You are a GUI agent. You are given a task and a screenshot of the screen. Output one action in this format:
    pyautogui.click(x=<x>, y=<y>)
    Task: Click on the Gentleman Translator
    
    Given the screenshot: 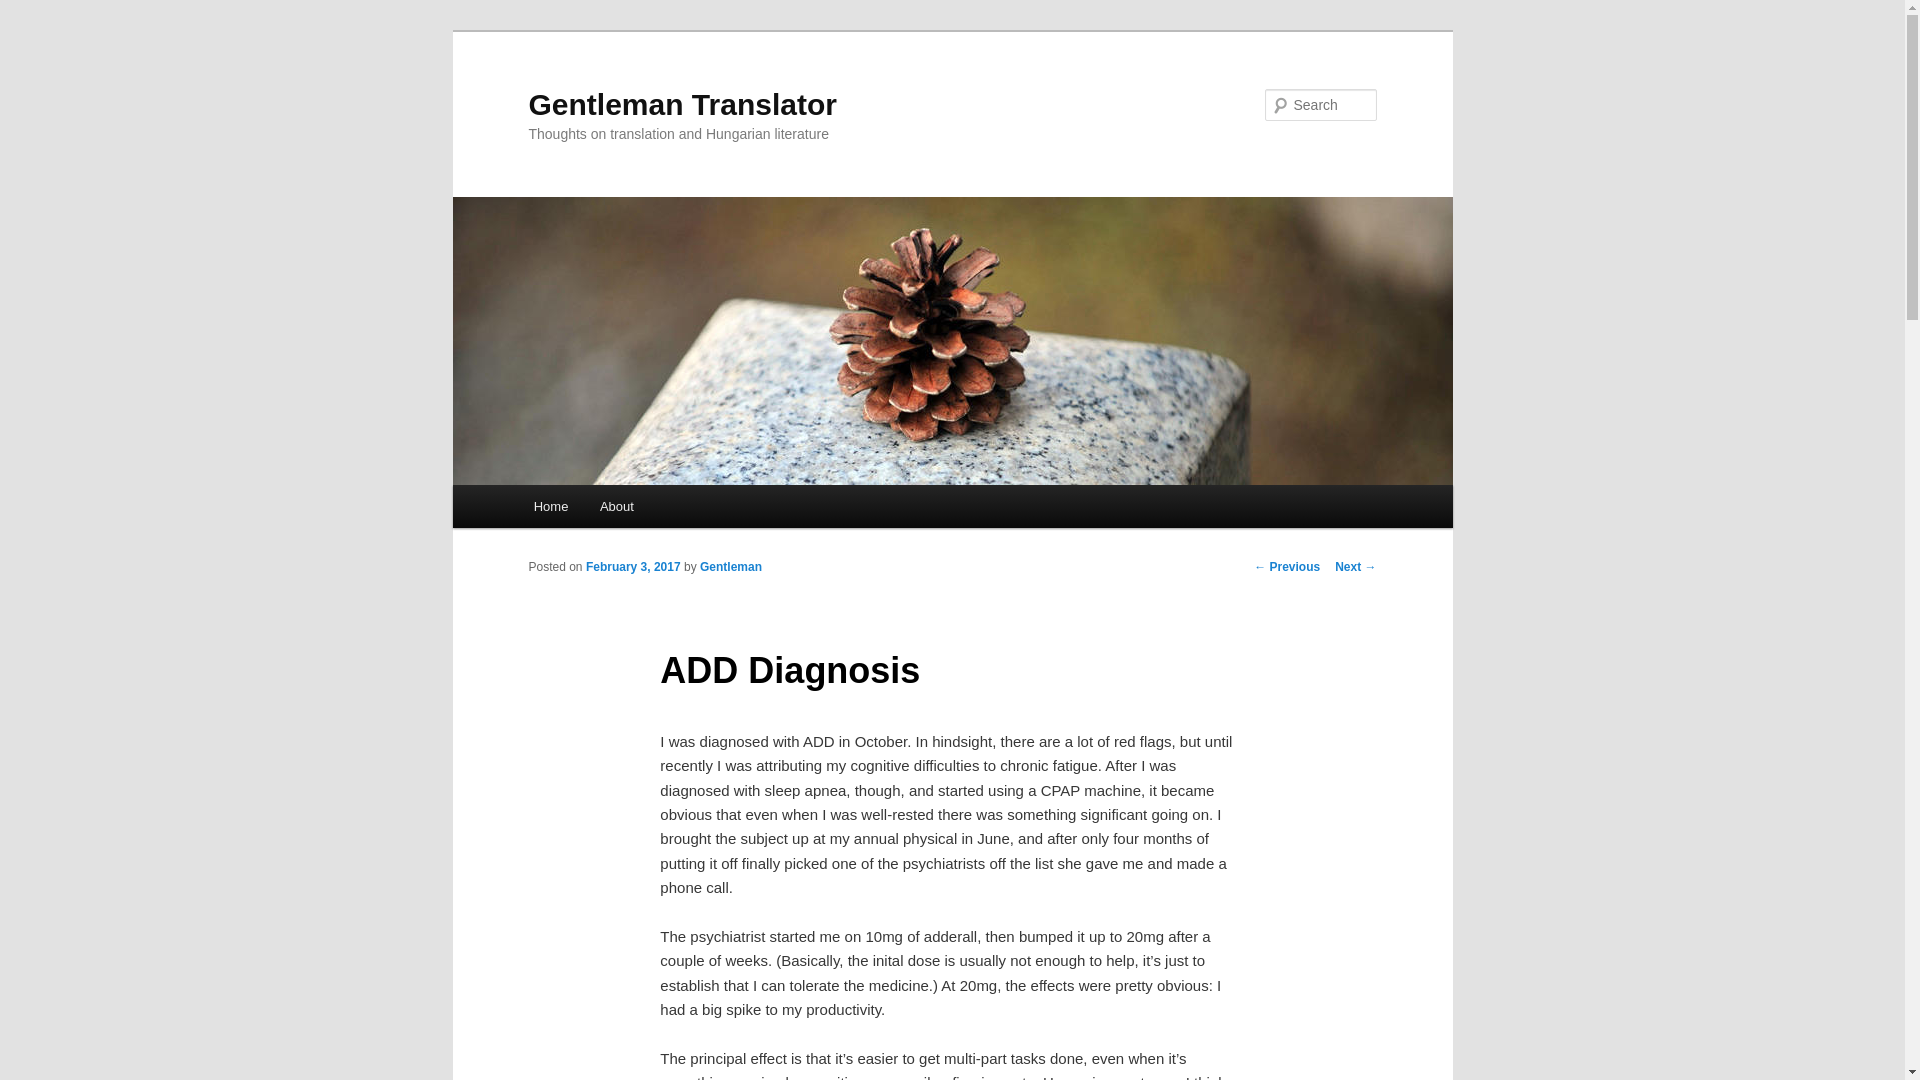 What is the action you would take?
    pyautogui.click(x=682, y=104)
    